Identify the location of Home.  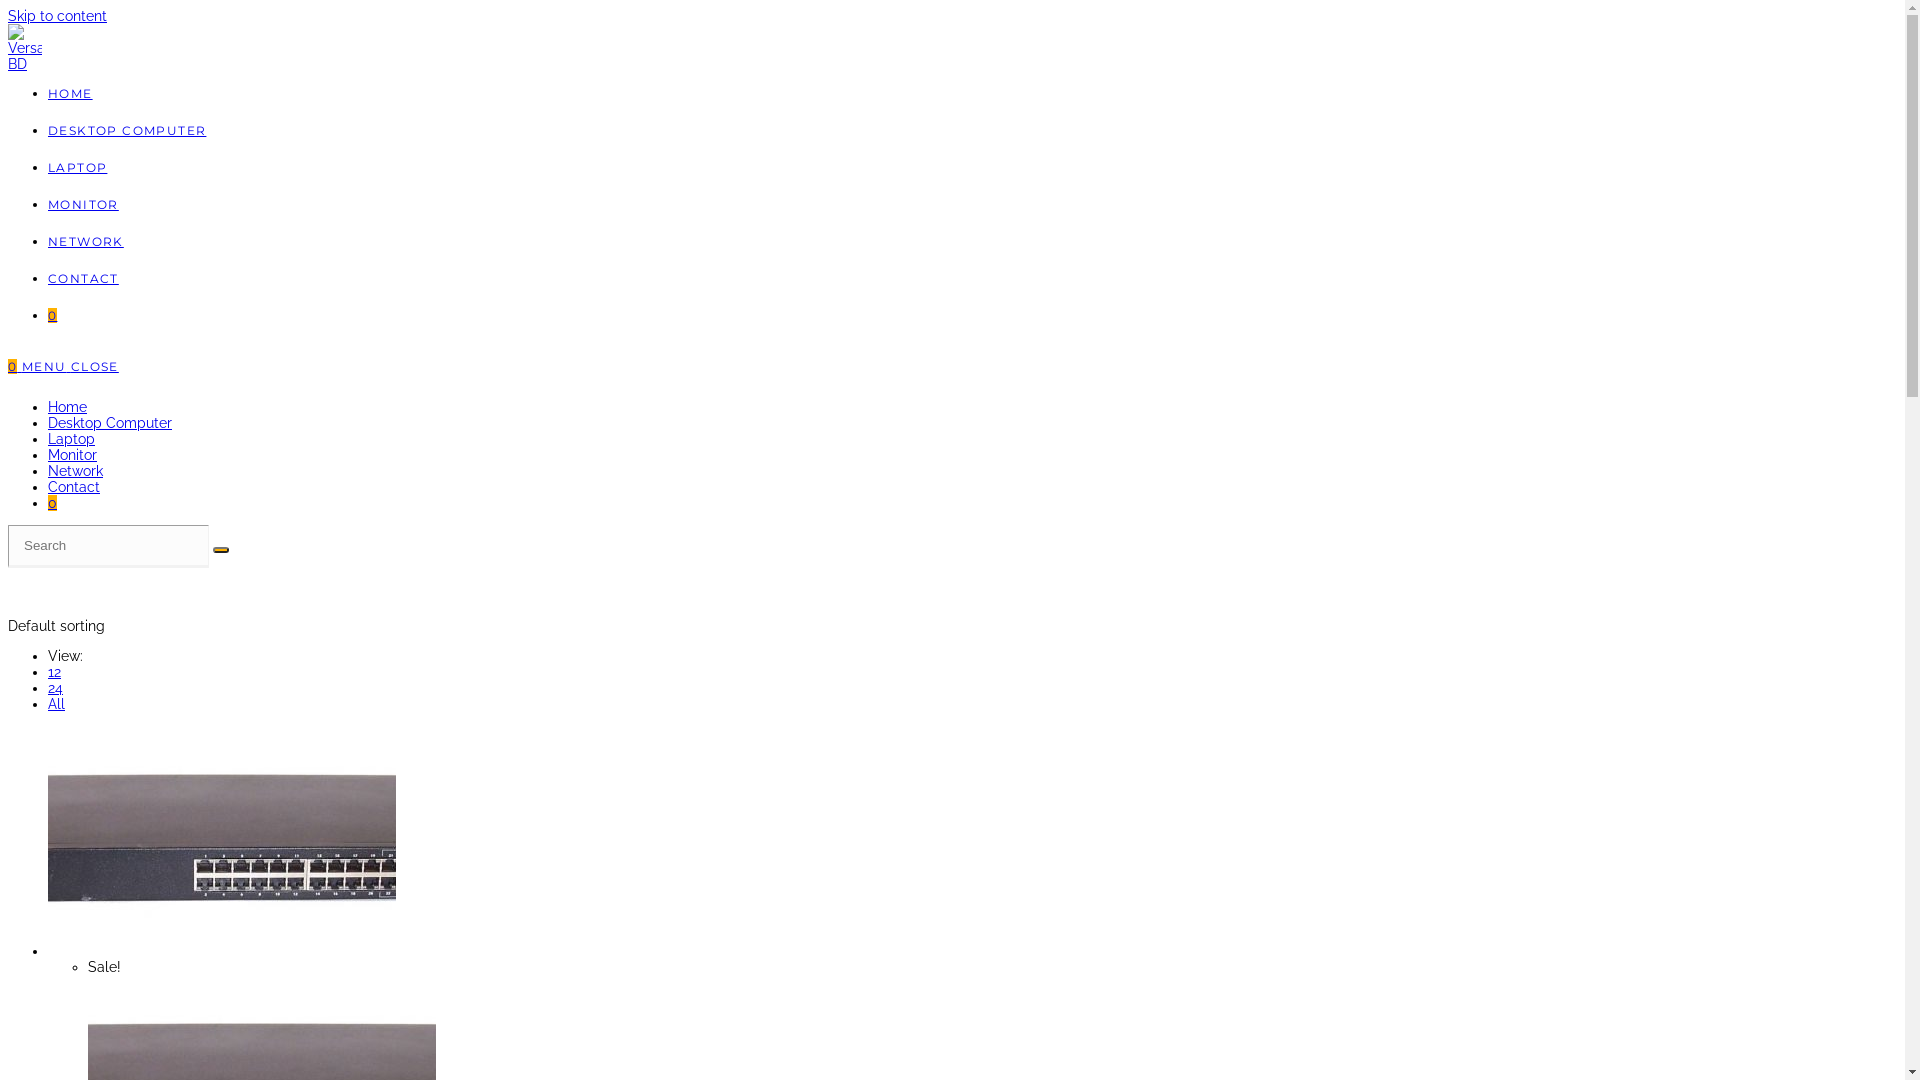
(68, 407).